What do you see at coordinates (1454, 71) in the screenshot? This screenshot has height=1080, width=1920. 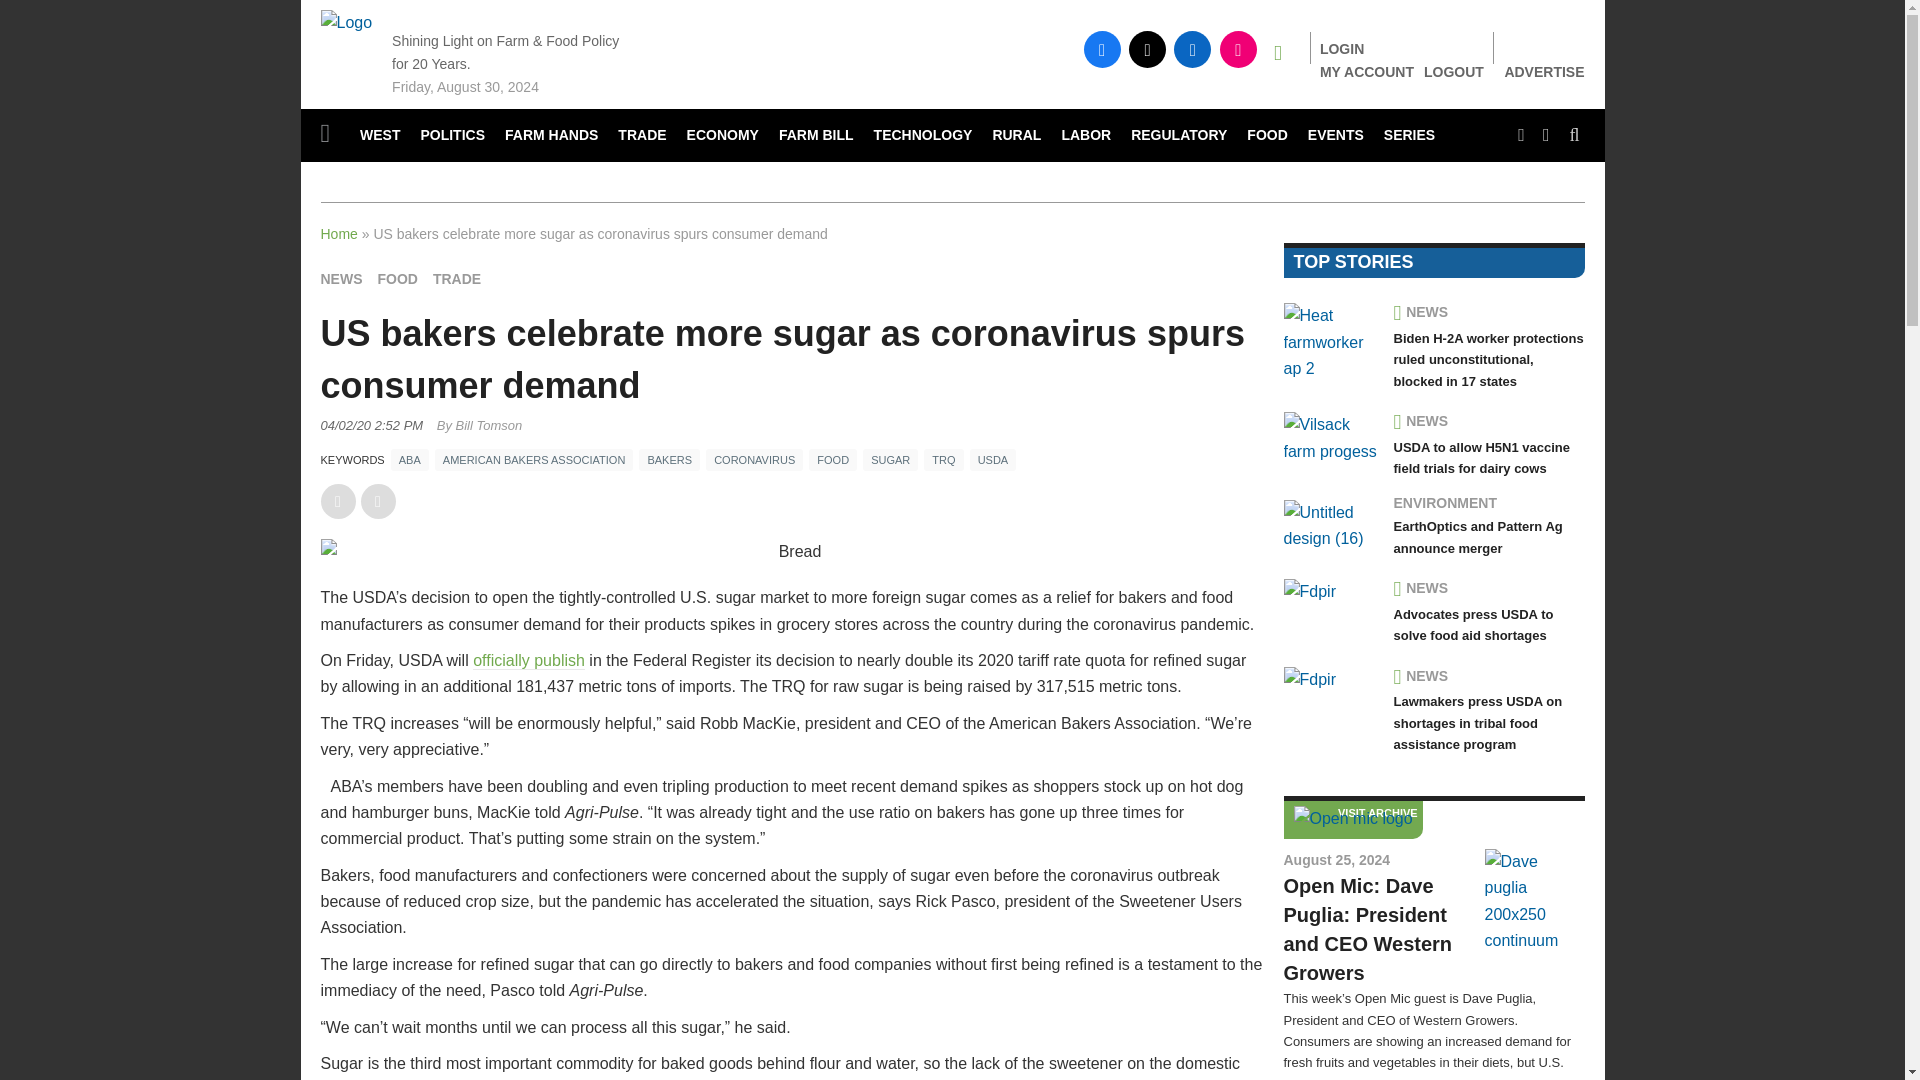 I see `LOGOUT` at bounding box center [1454, 71].